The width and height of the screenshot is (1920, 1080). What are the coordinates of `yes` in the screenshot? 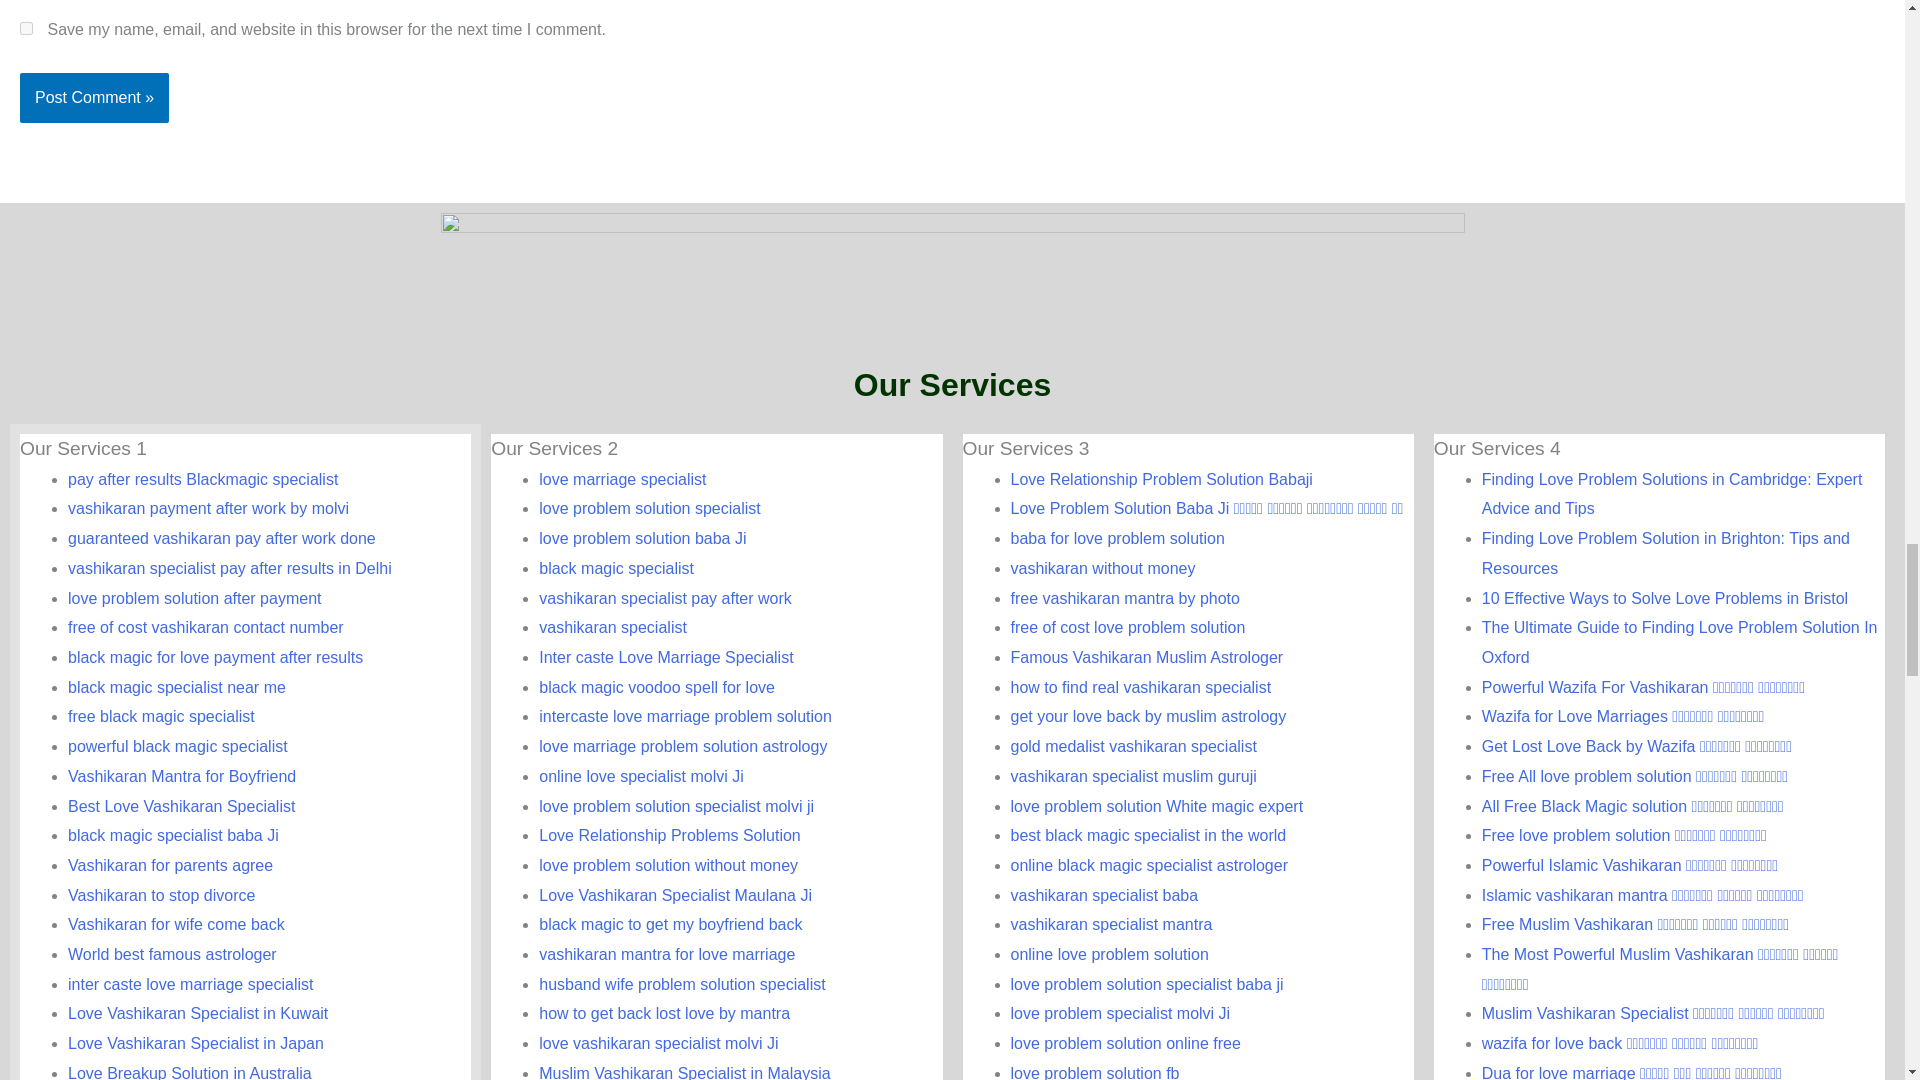 It's located at (26, 28).